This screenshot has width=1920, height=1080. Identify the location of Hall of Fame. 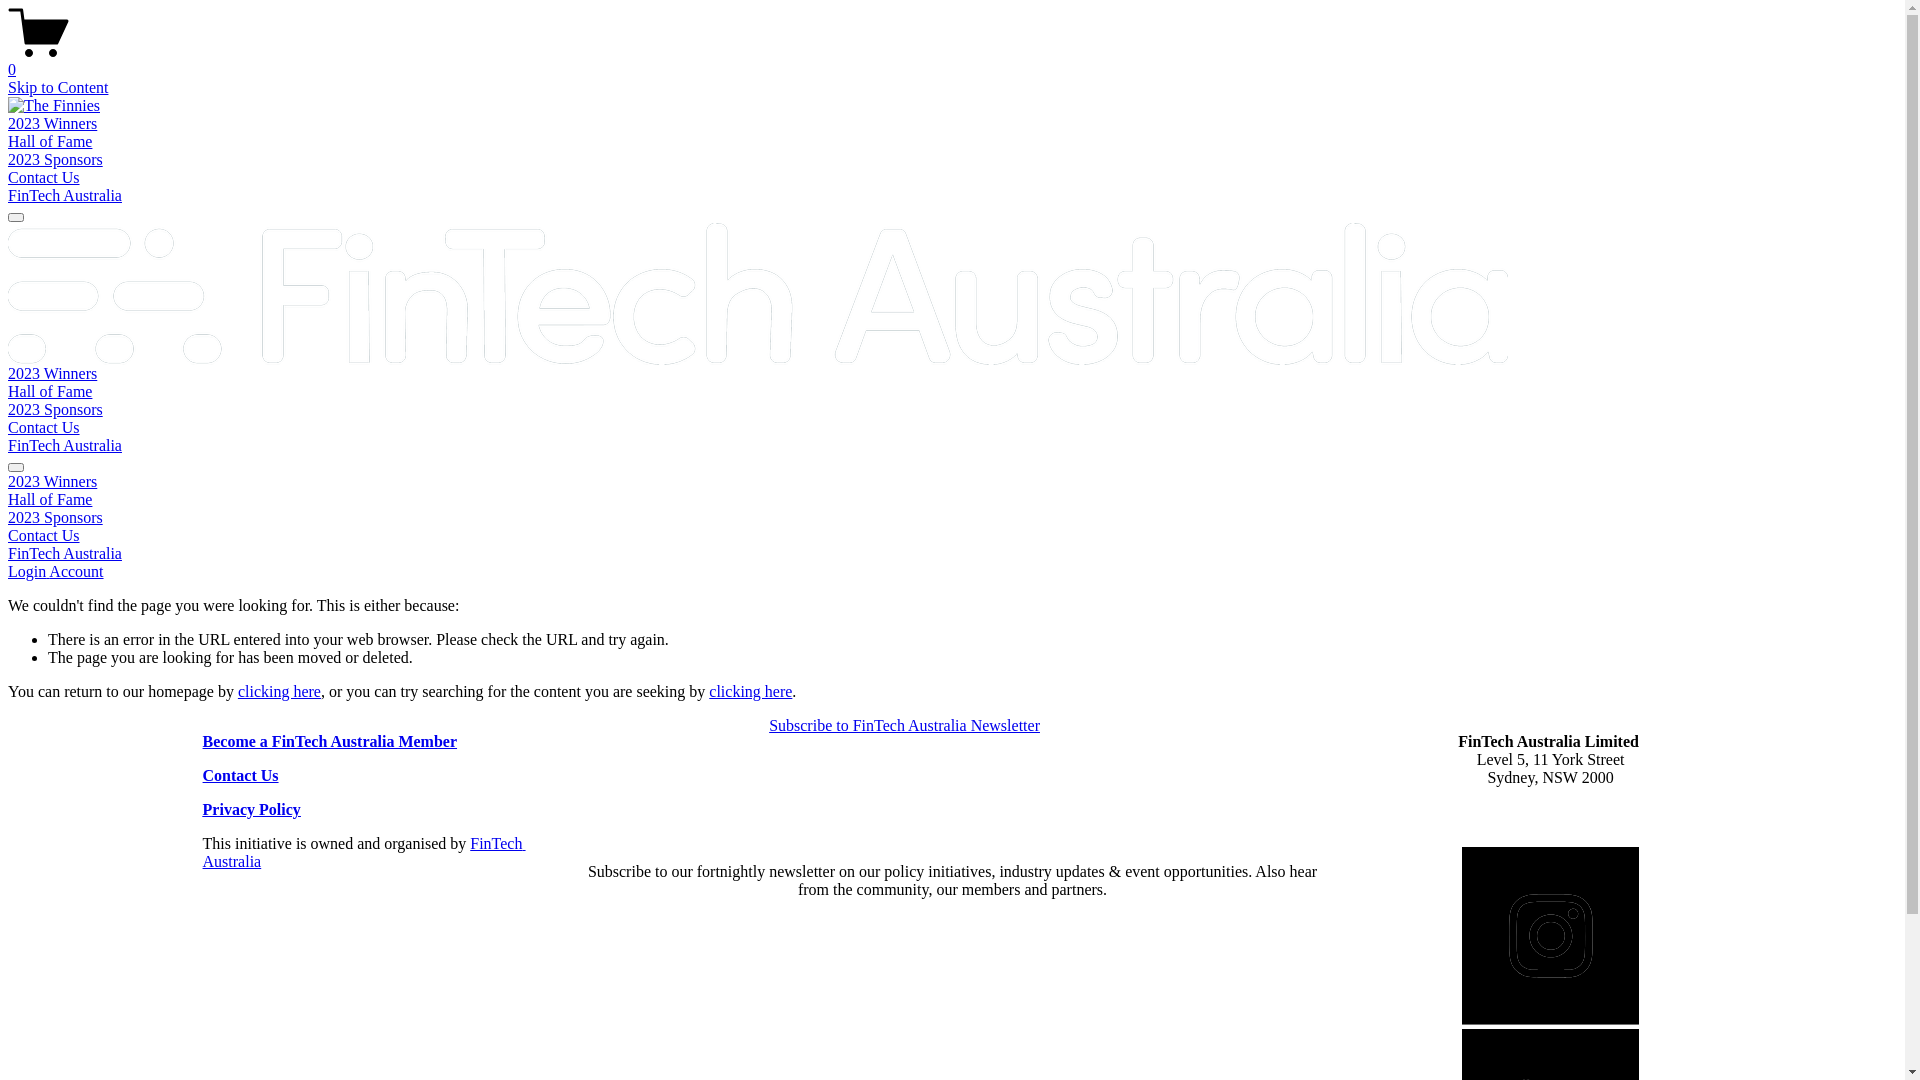
(50, 392).